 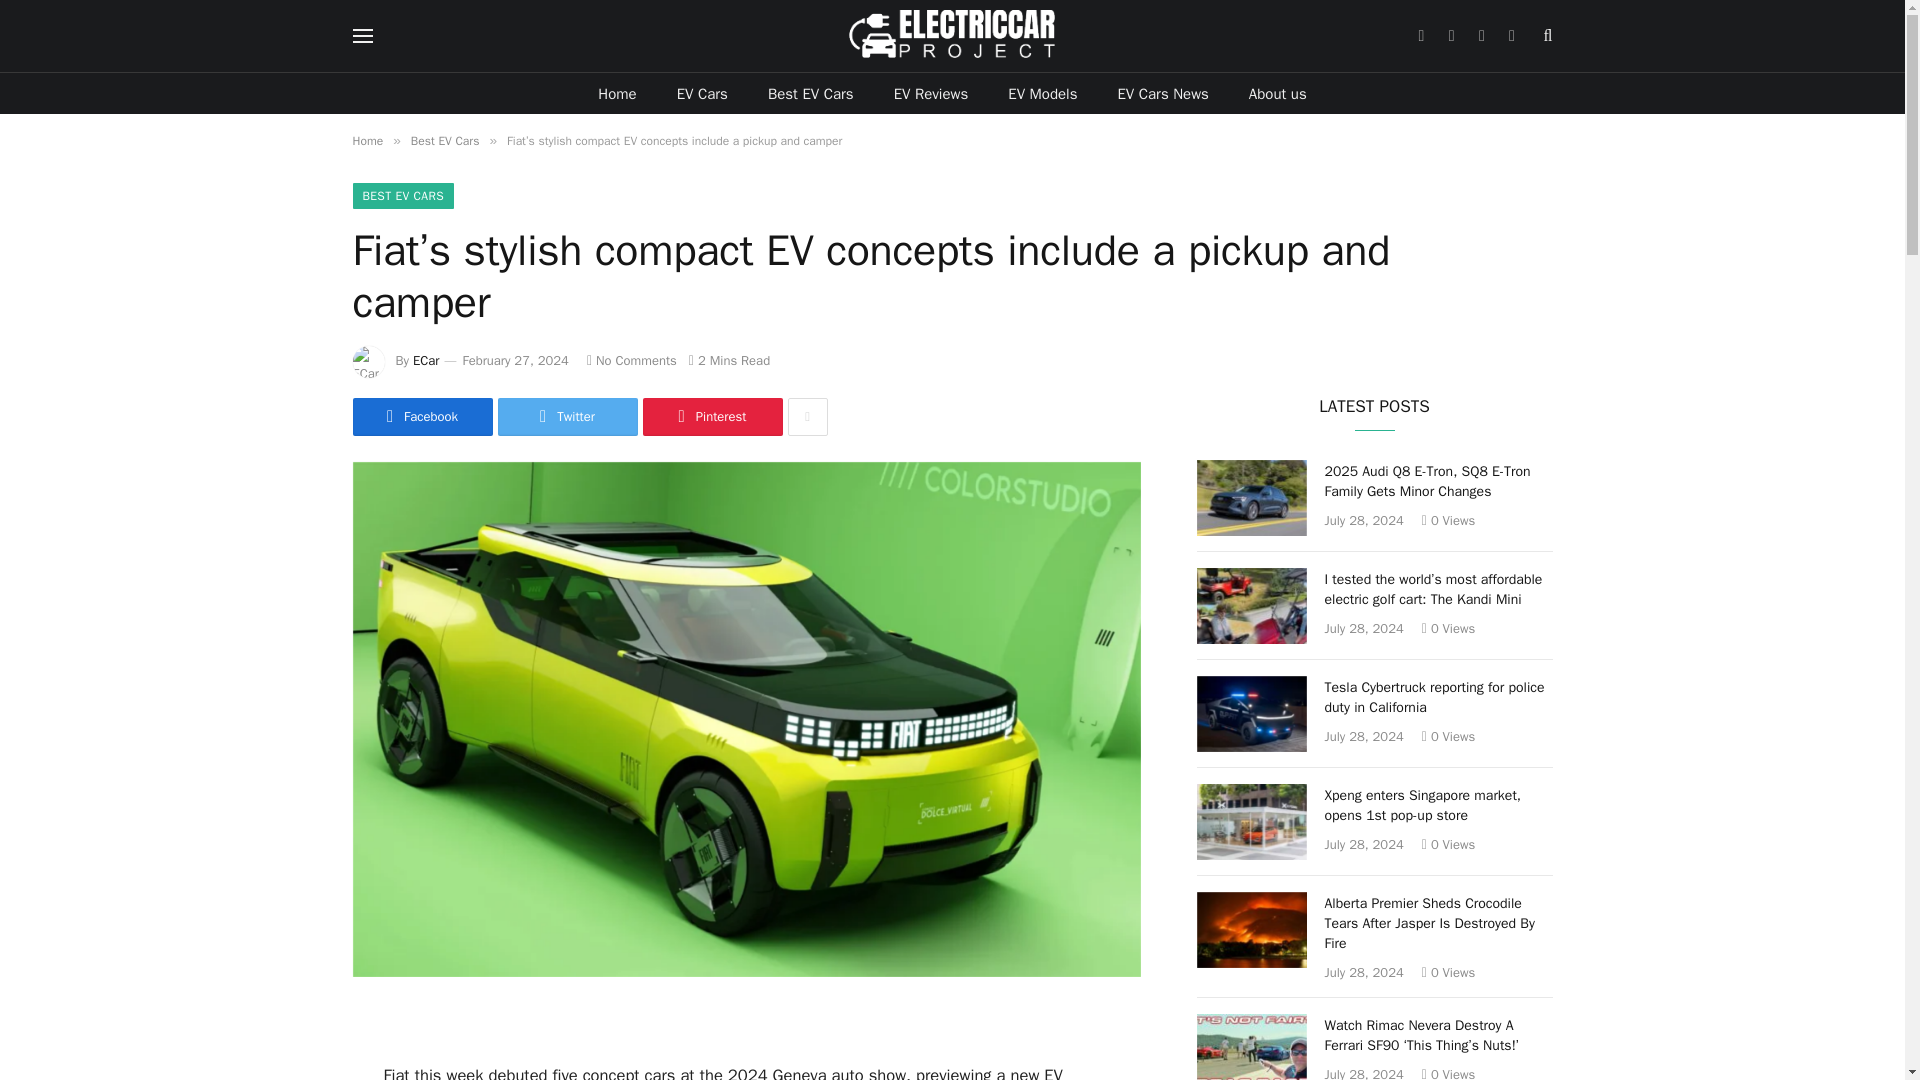 What do you see at coordinates (567, 417) in the screenshot?
I see `Twitter` at bounding box center [567, 417].